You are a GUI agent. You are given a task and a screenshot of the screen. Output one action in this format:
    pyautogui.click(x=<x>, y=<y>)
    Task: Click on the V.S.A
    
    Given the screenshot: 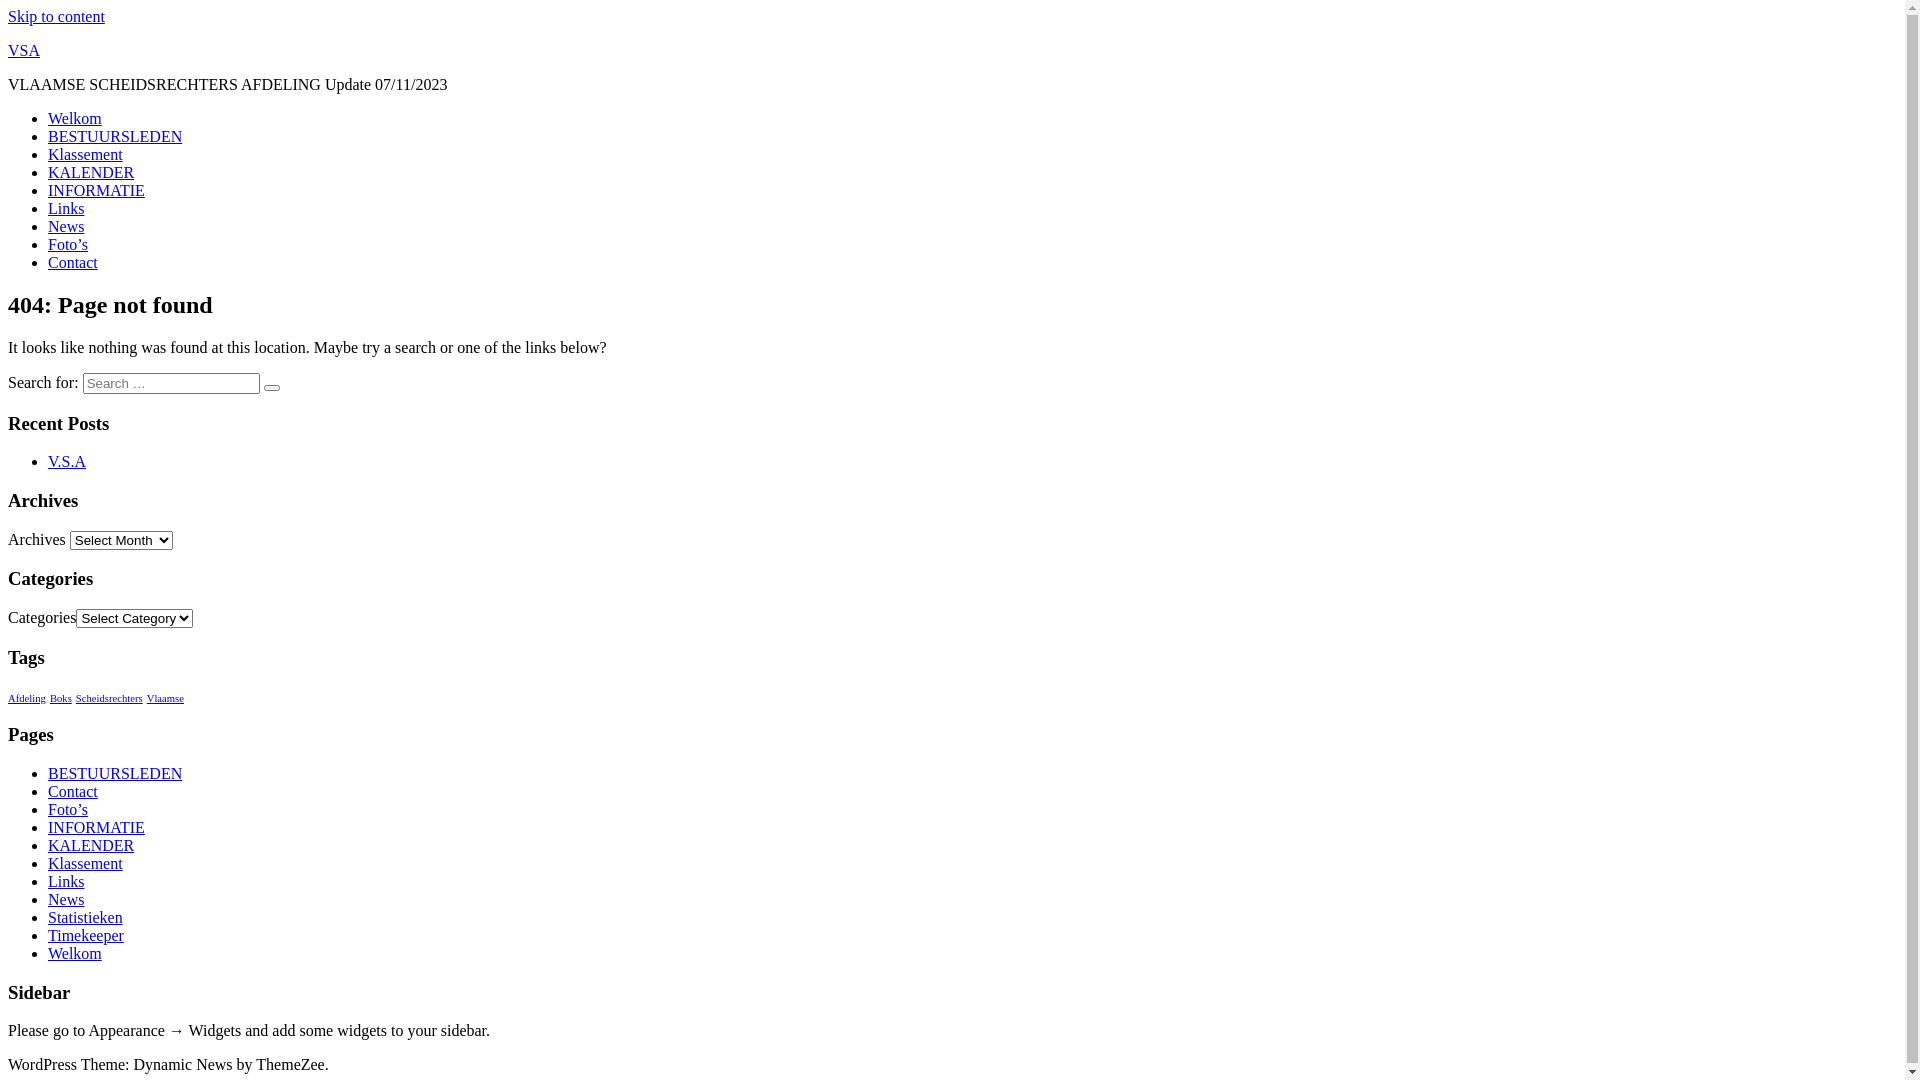 What is the action you would take?
    pyautogui.click(x=67, y=462)
    